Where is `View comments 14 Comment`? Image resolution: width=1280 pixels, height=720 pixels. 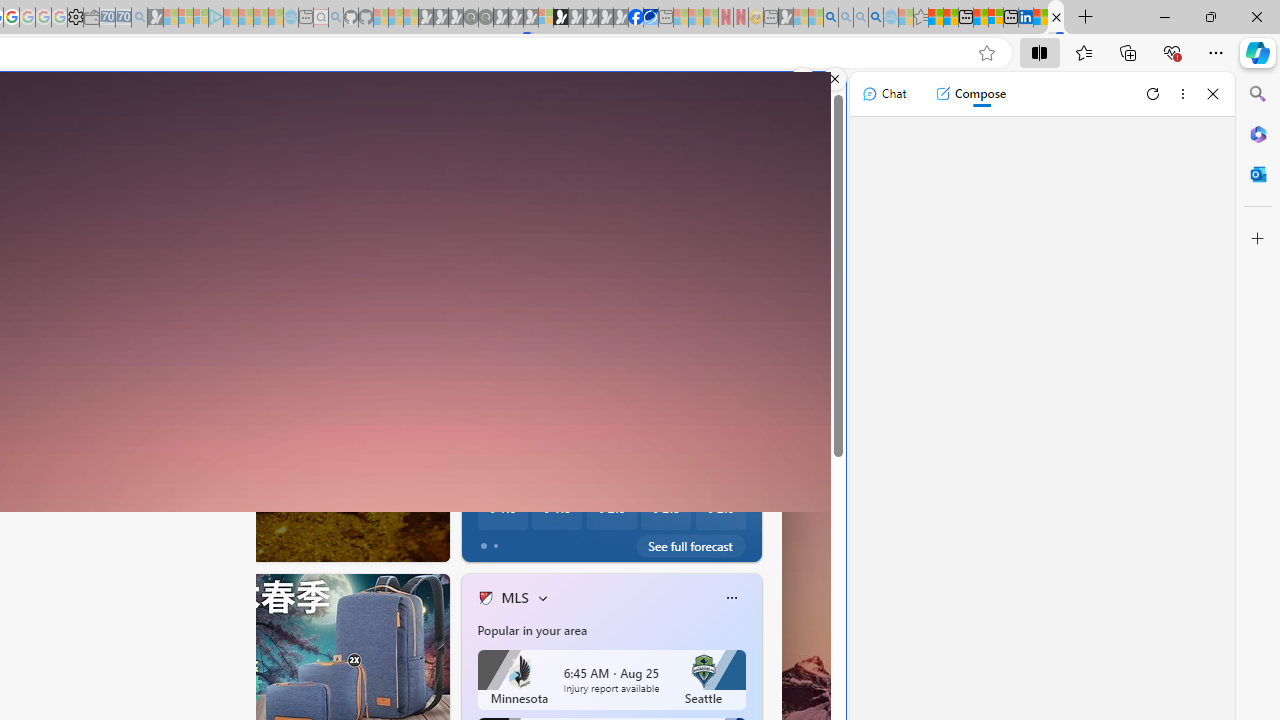 View comments 14 Comment is located at coordinates (568, 542).